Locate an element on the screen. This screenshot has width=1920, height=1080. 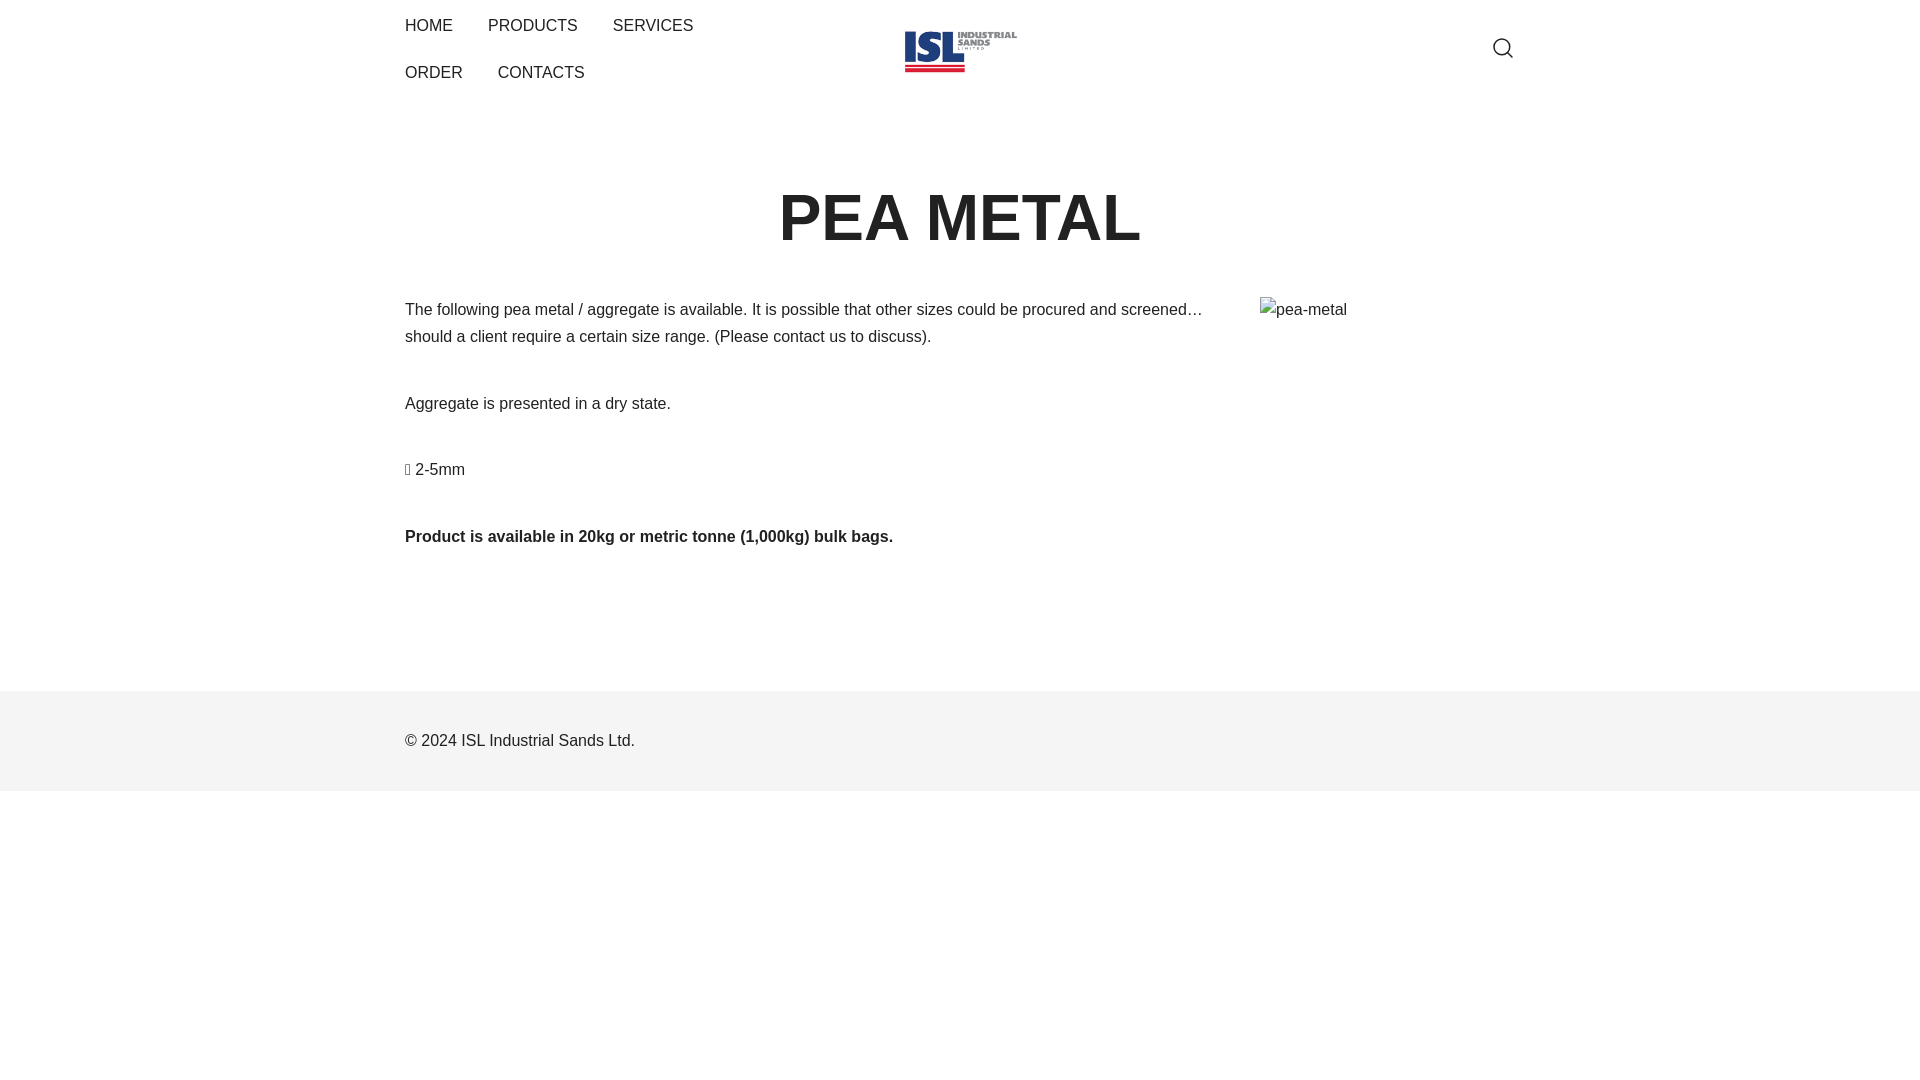
ISL Industrial Sands Ltd is located at coordinates (1014, 102).